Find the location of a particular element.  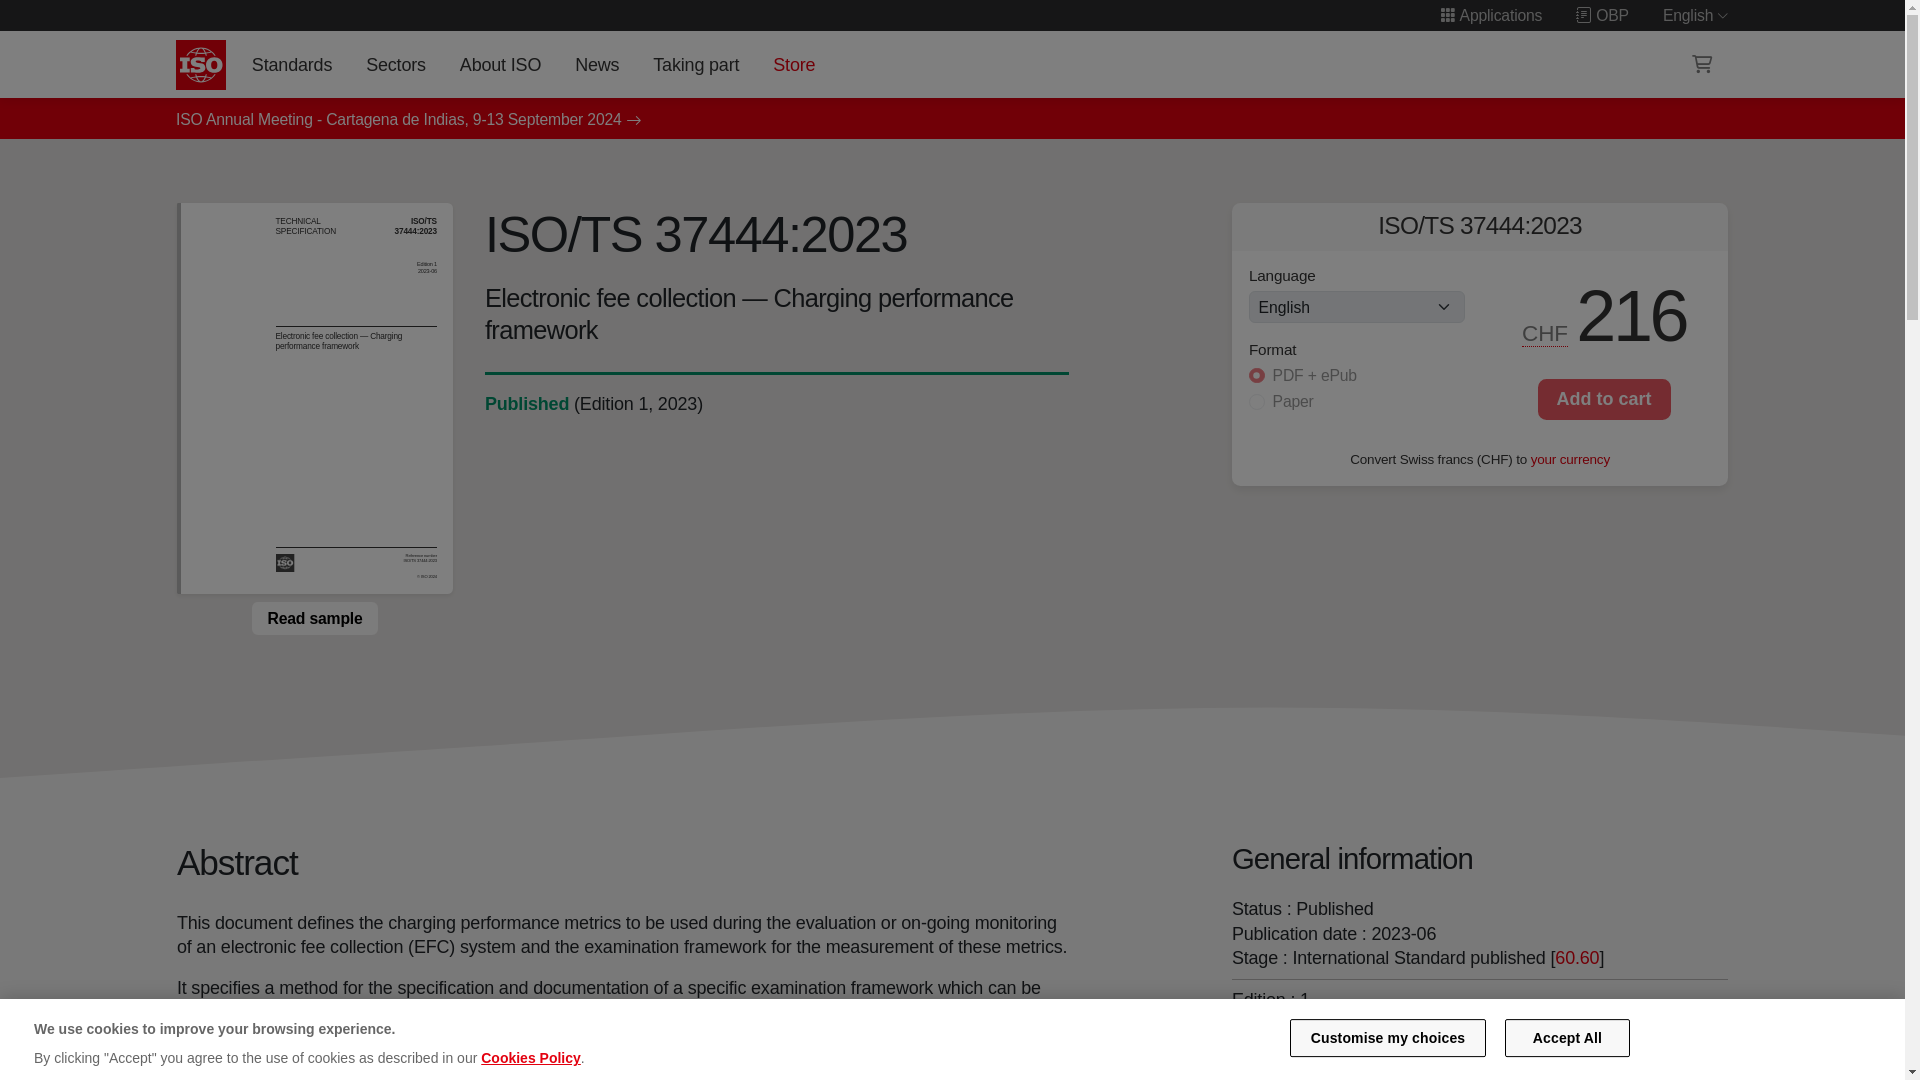

News is located at coordinates (596, 64).